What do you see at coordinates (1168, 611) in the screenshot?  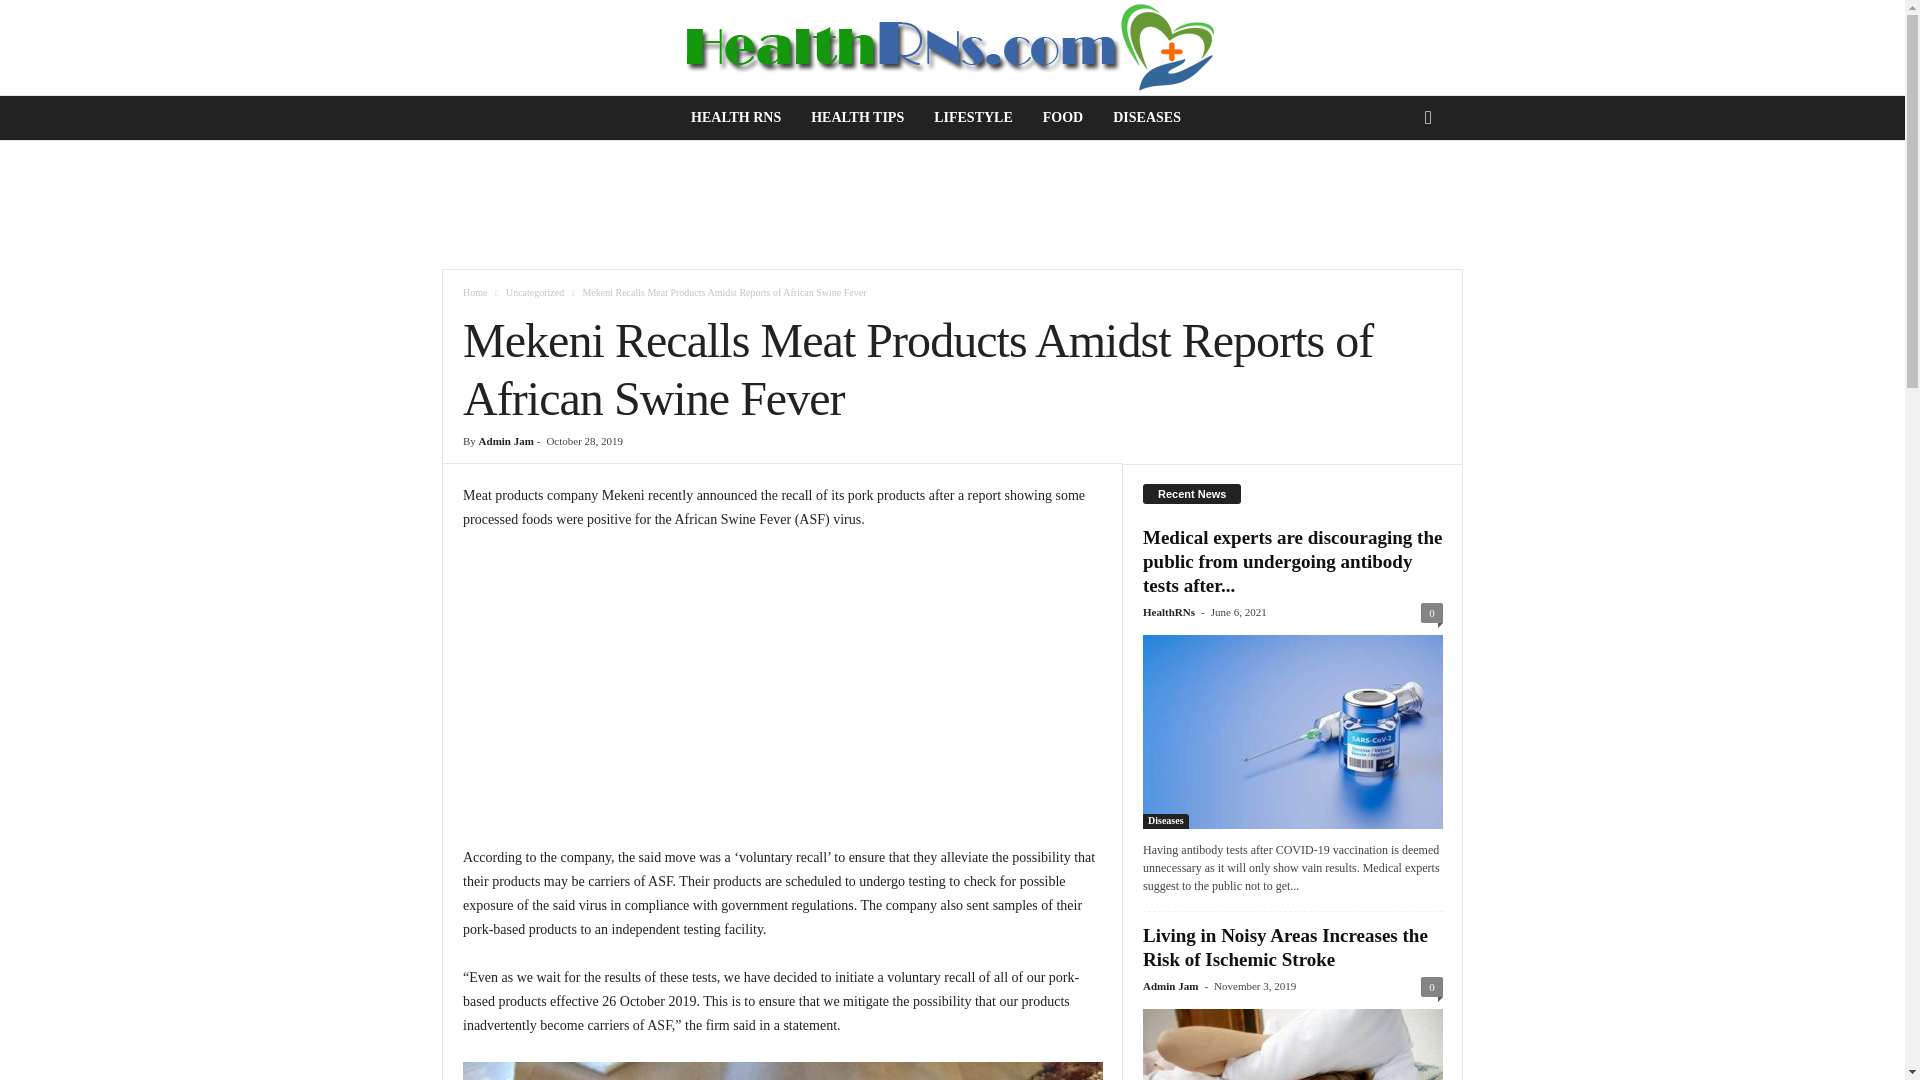 I see `HealthRNs` at bounding box center [1168, 611].